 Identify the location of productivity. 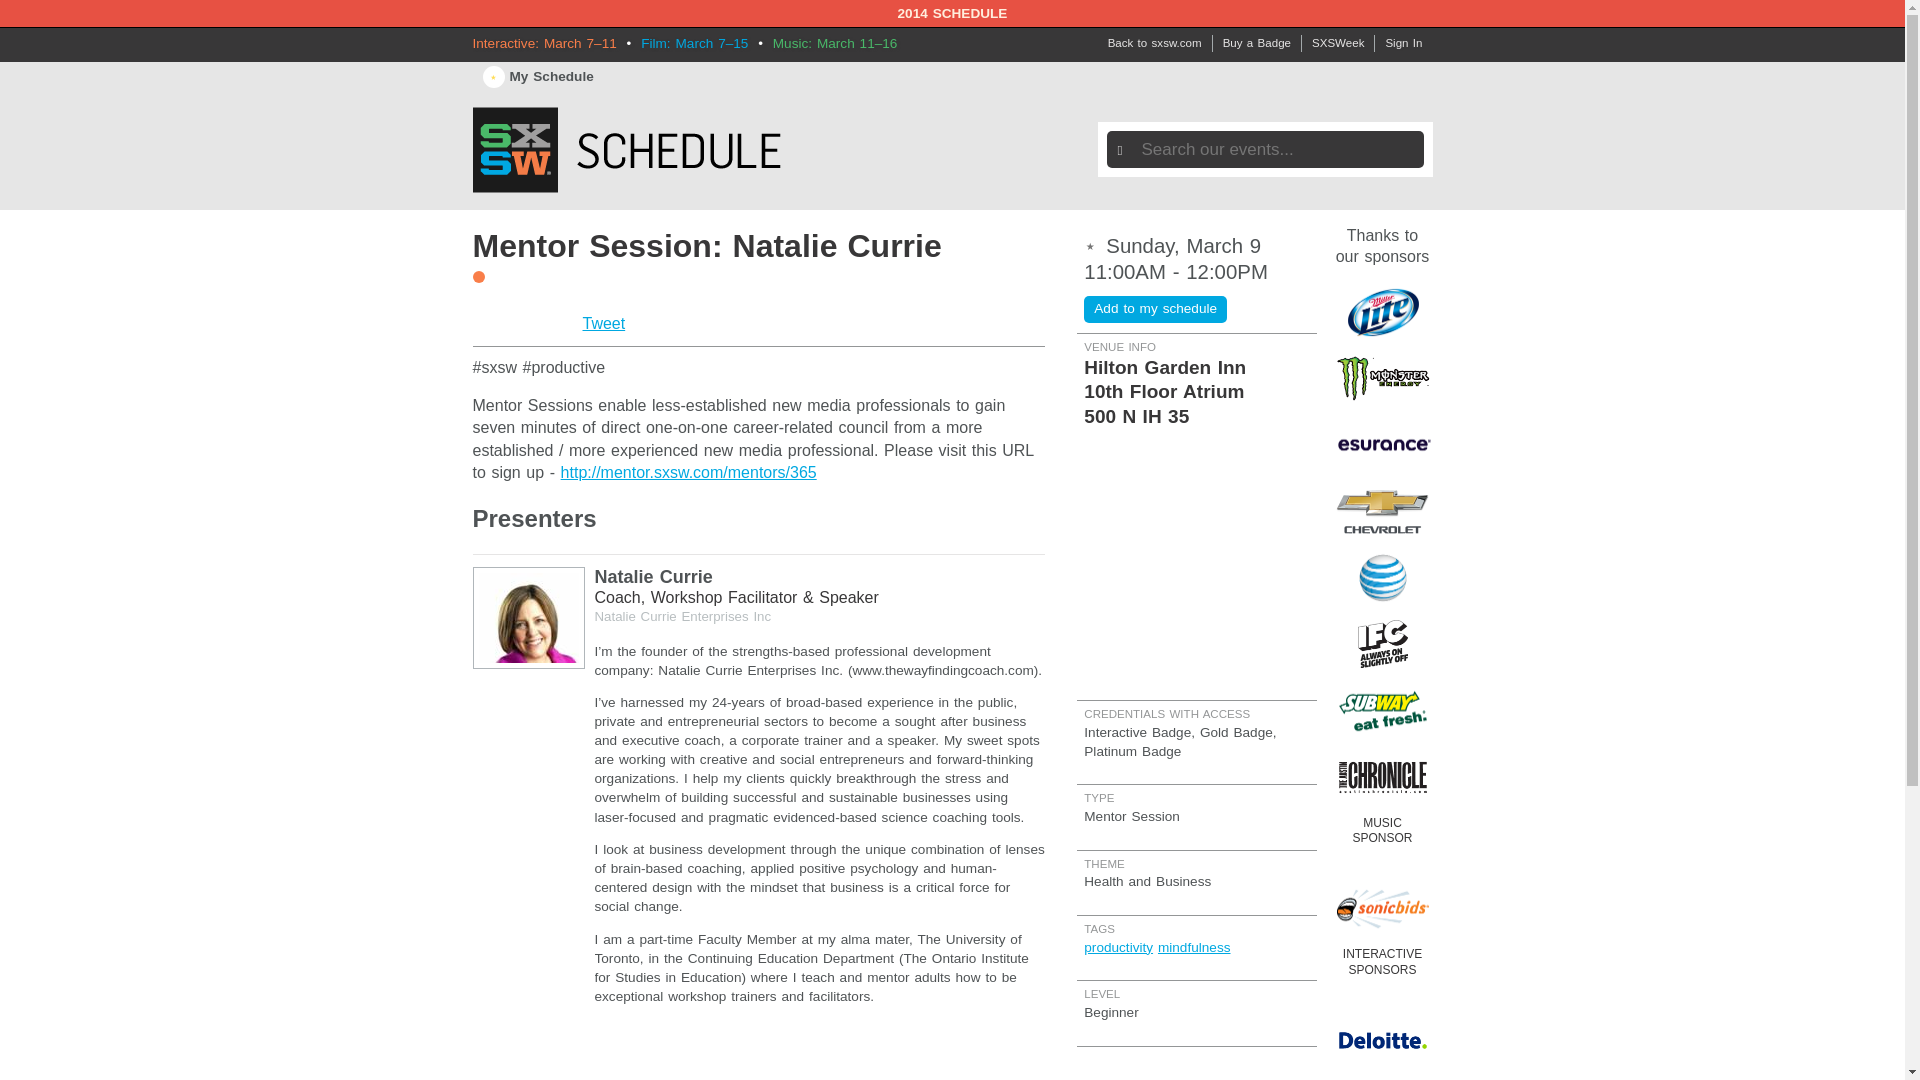
(1118, 946).